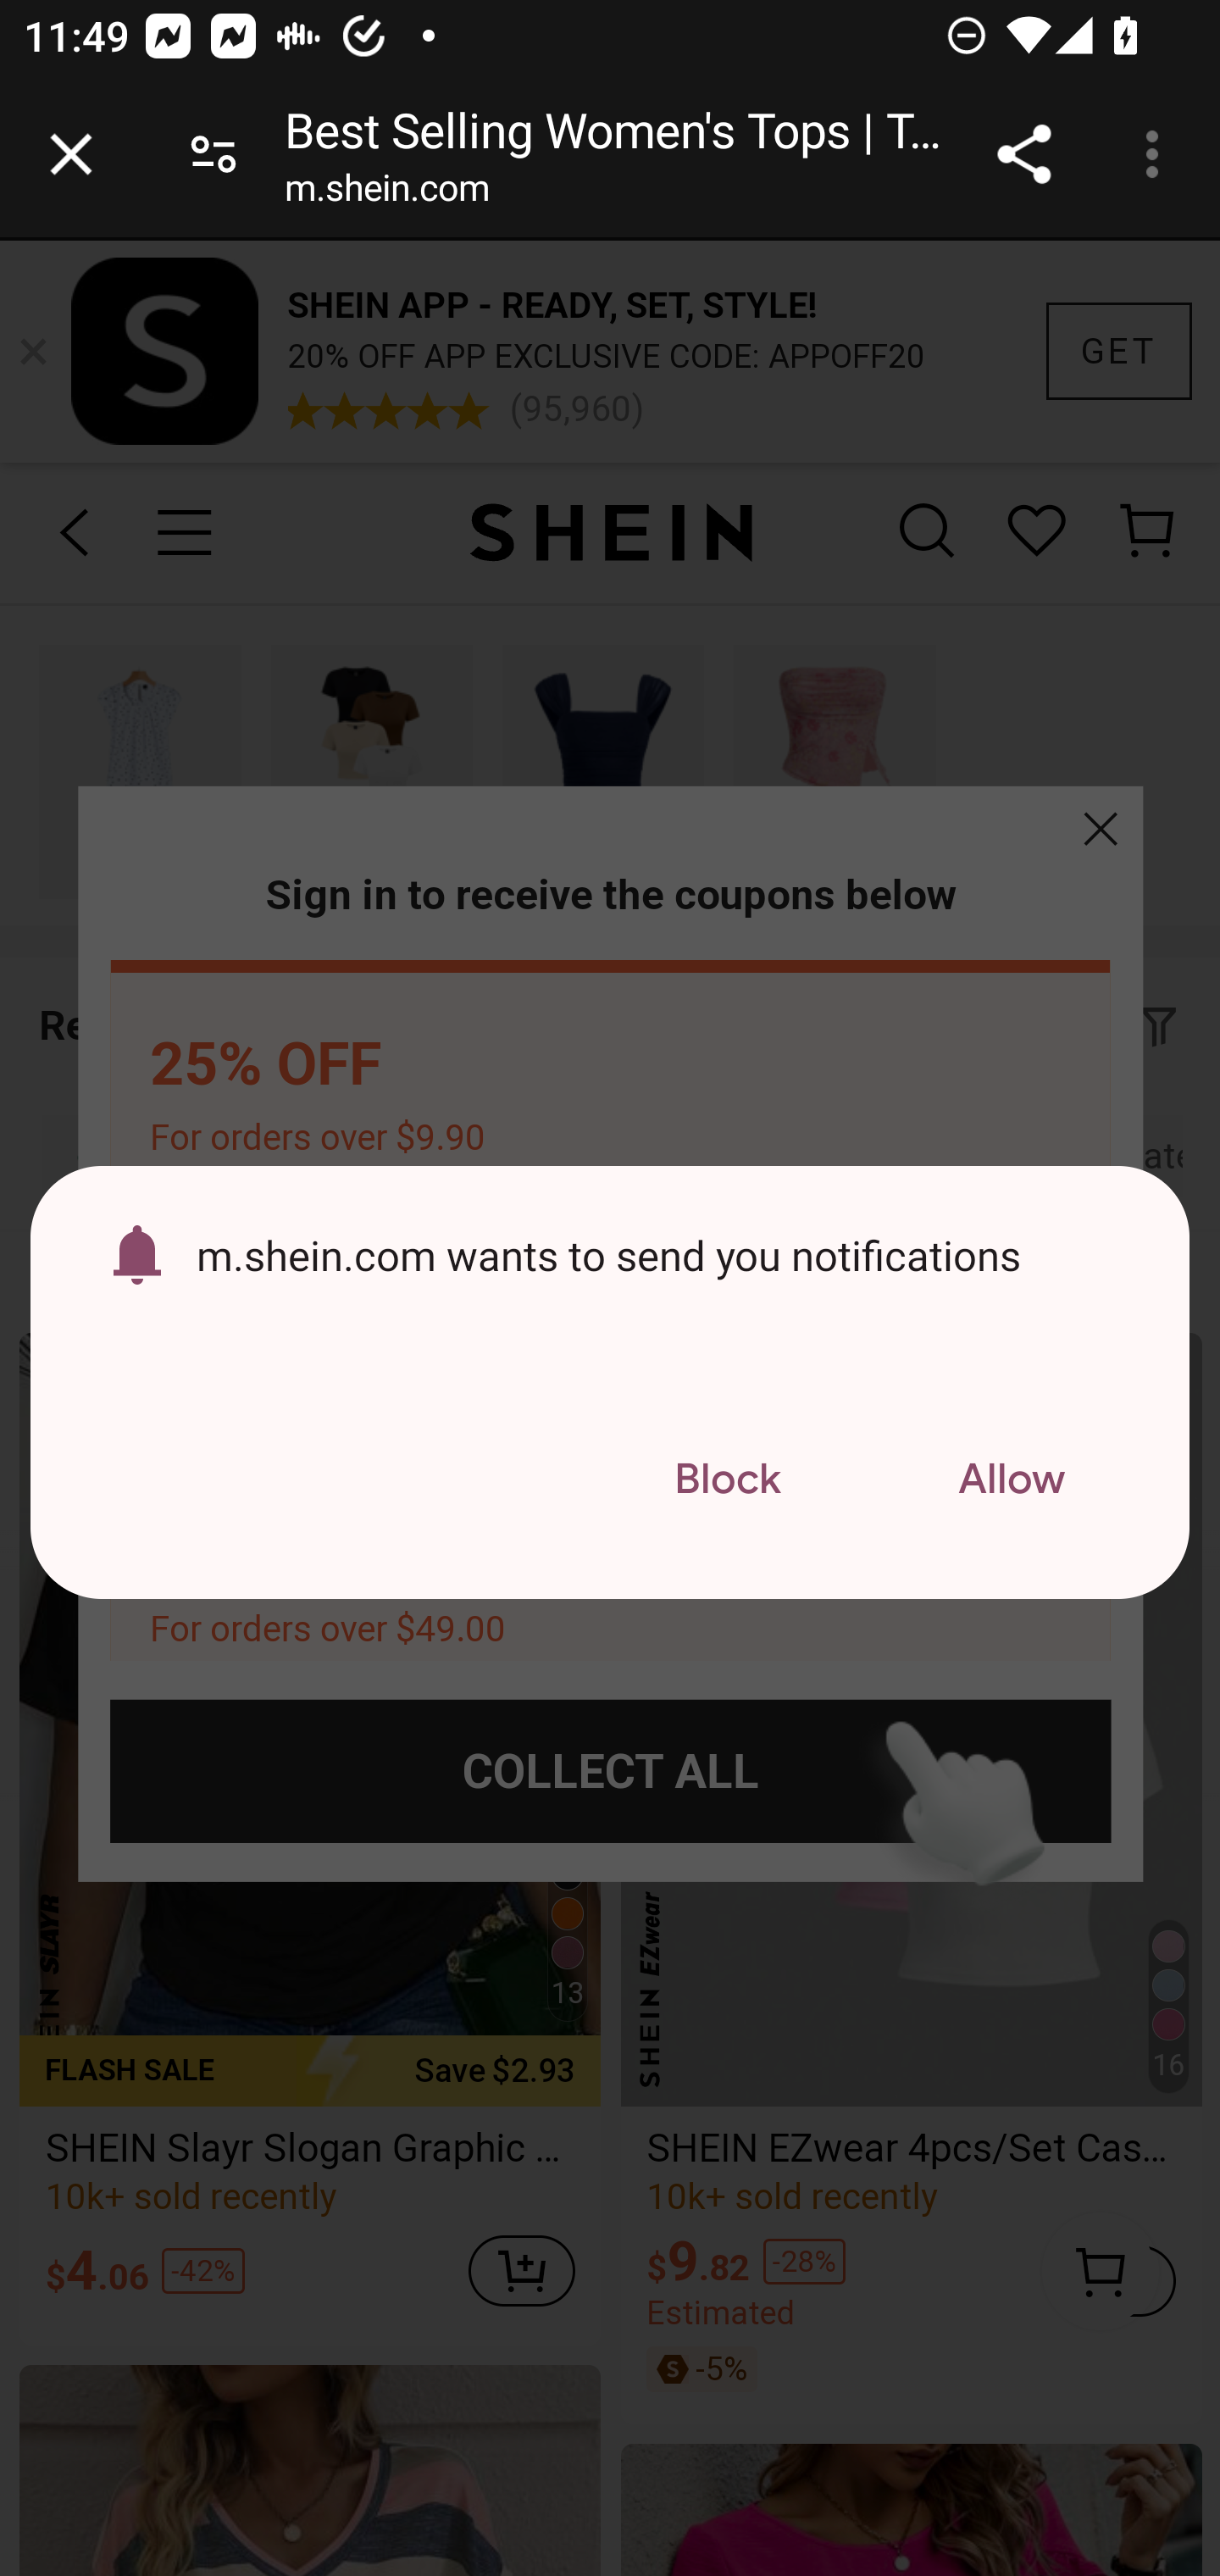  What do you see at coordinates (386, 194) in the screenshot?
I see `m.shein.com` at bounding box center [386, 194].